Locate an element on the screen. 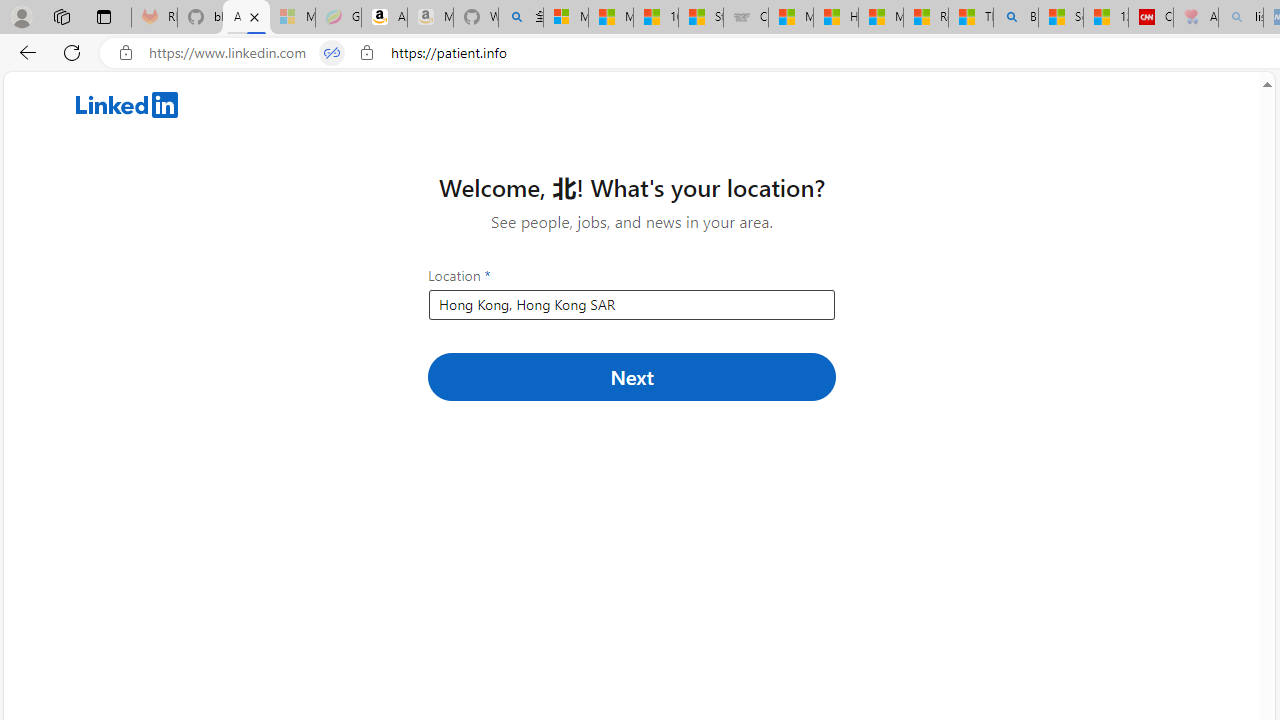 The height and width of the screenshot is (720, 1280). 12 Popular Science Lies that Must be Corrected is located at coordinates (1106, 18).